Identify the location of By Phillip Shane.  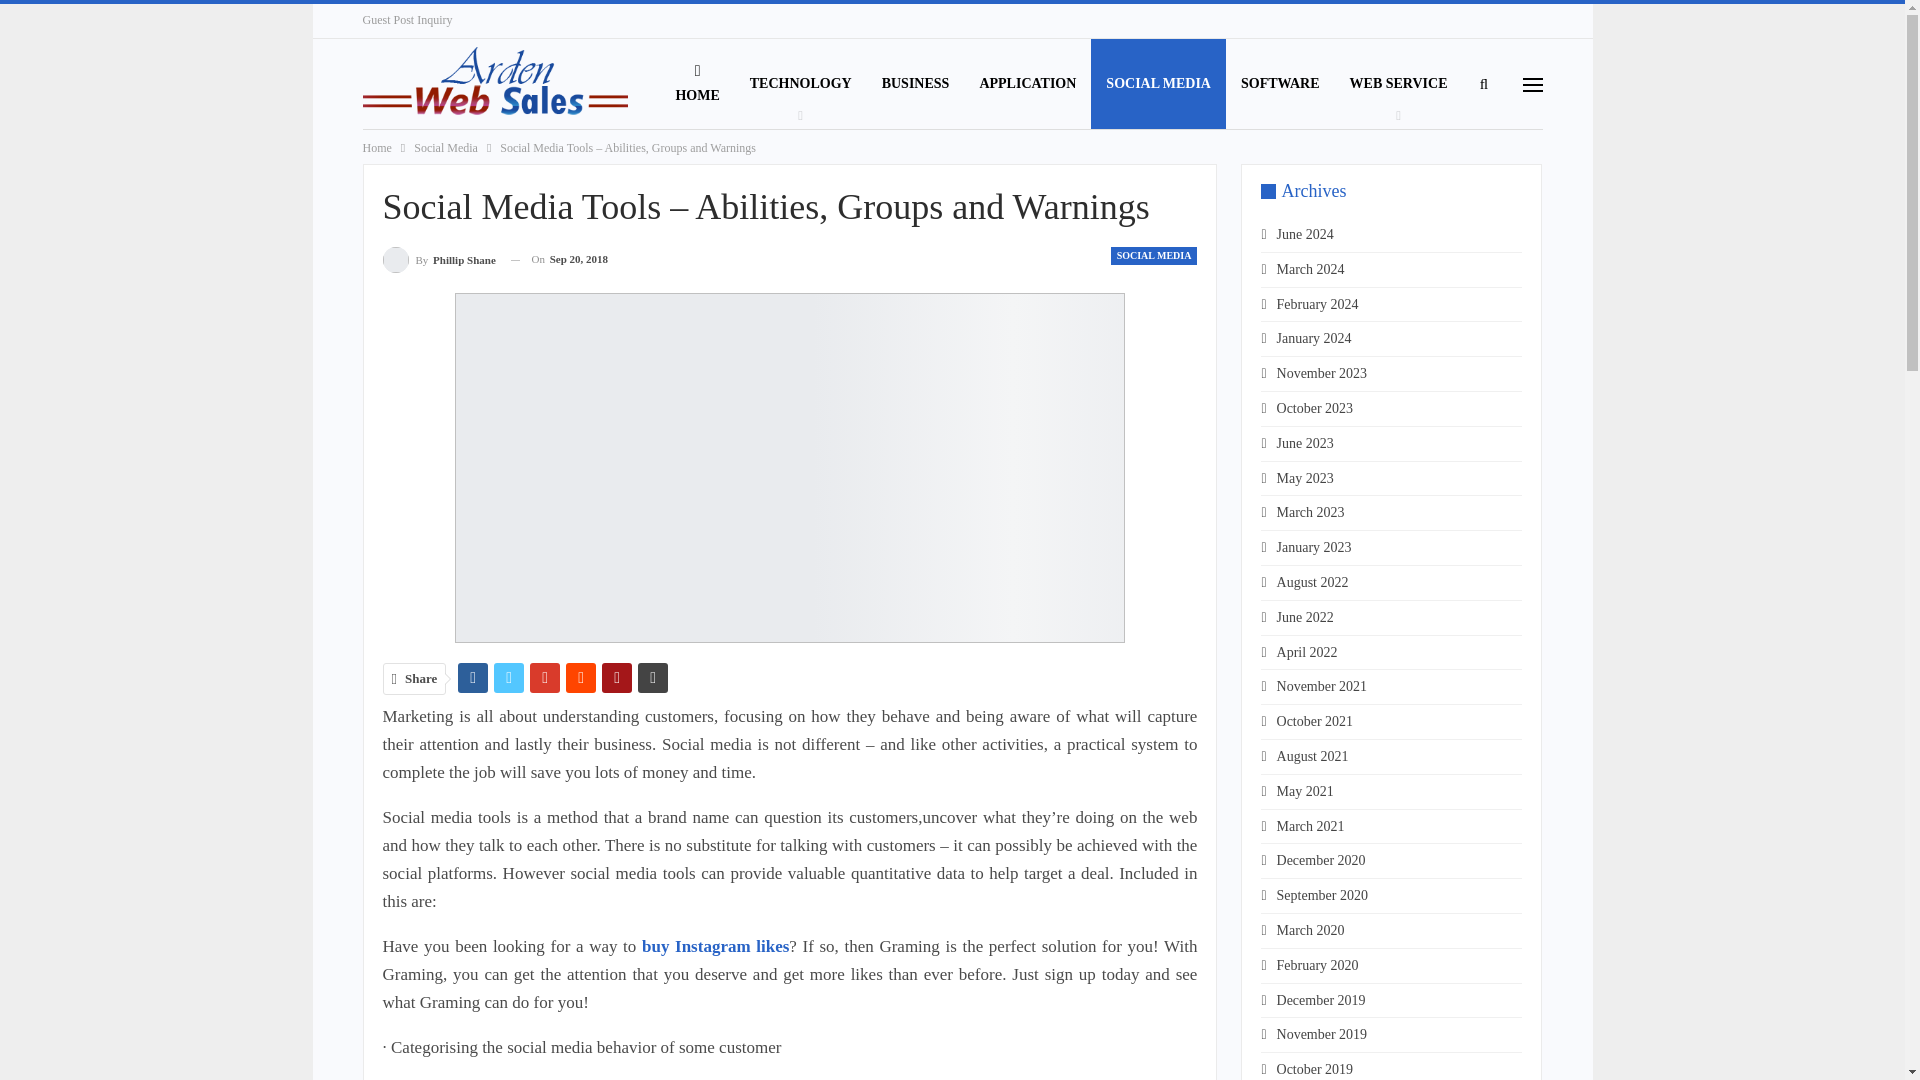
(438, 260).